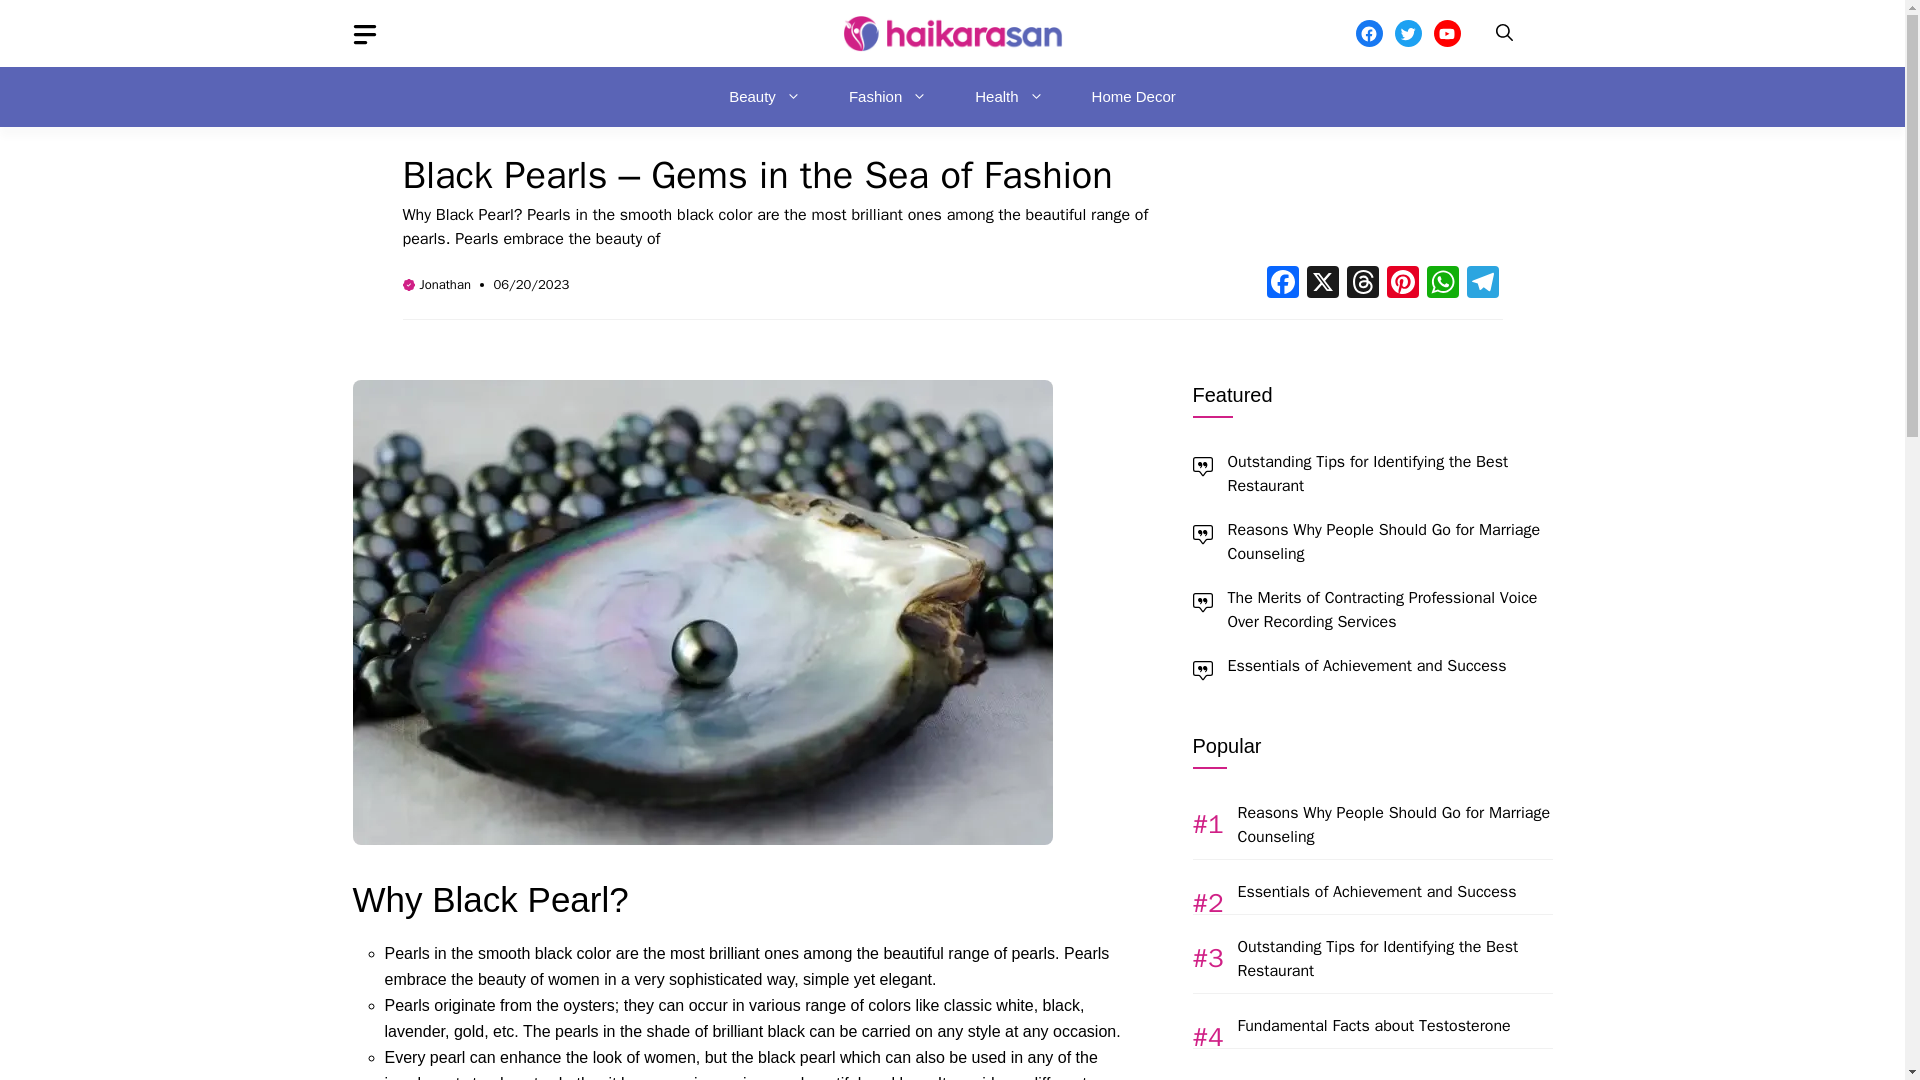 Image resolution: width=1920 pixels, height=1080 pixels. Describe the element at coordinates (1481, 284) in the screenshot. I see `Telegram` at that location.